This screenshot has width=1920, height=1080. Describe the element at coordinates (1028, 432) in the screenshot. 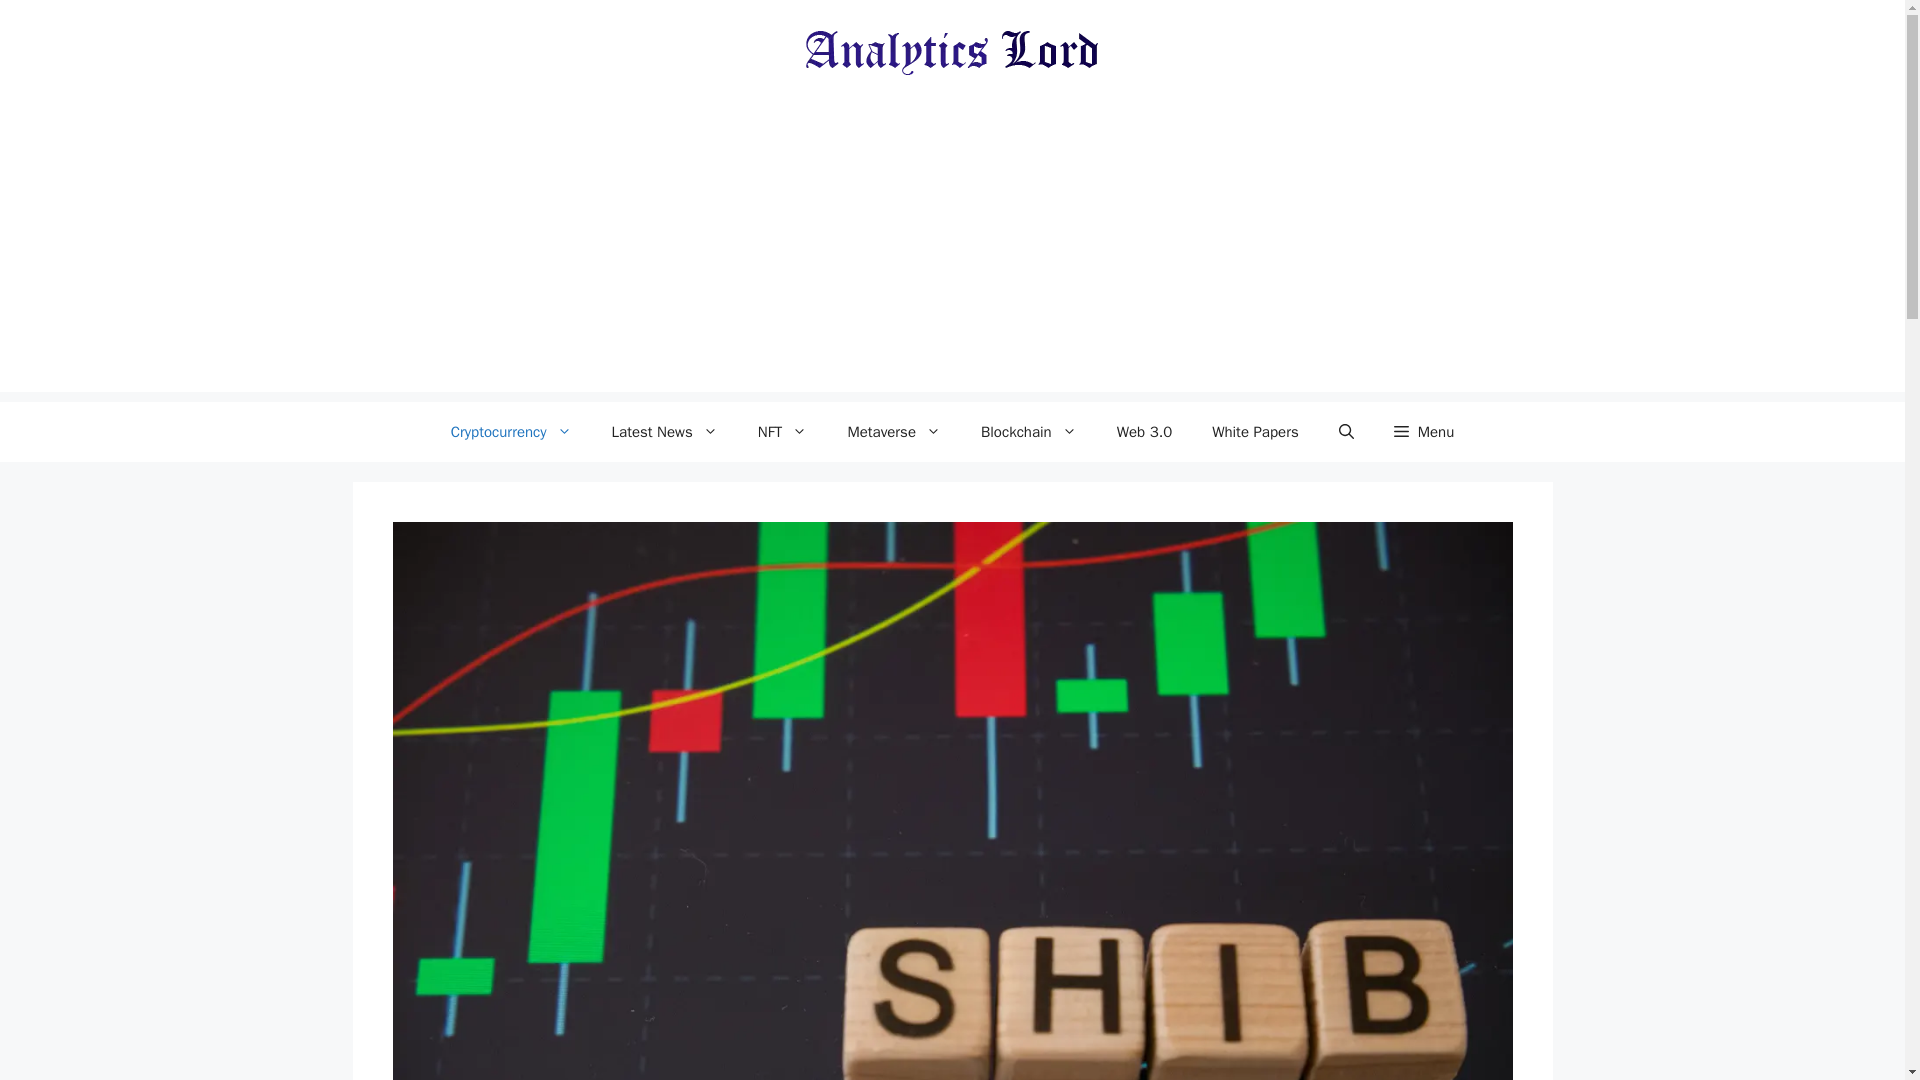

I see `Blockchain` at that location.